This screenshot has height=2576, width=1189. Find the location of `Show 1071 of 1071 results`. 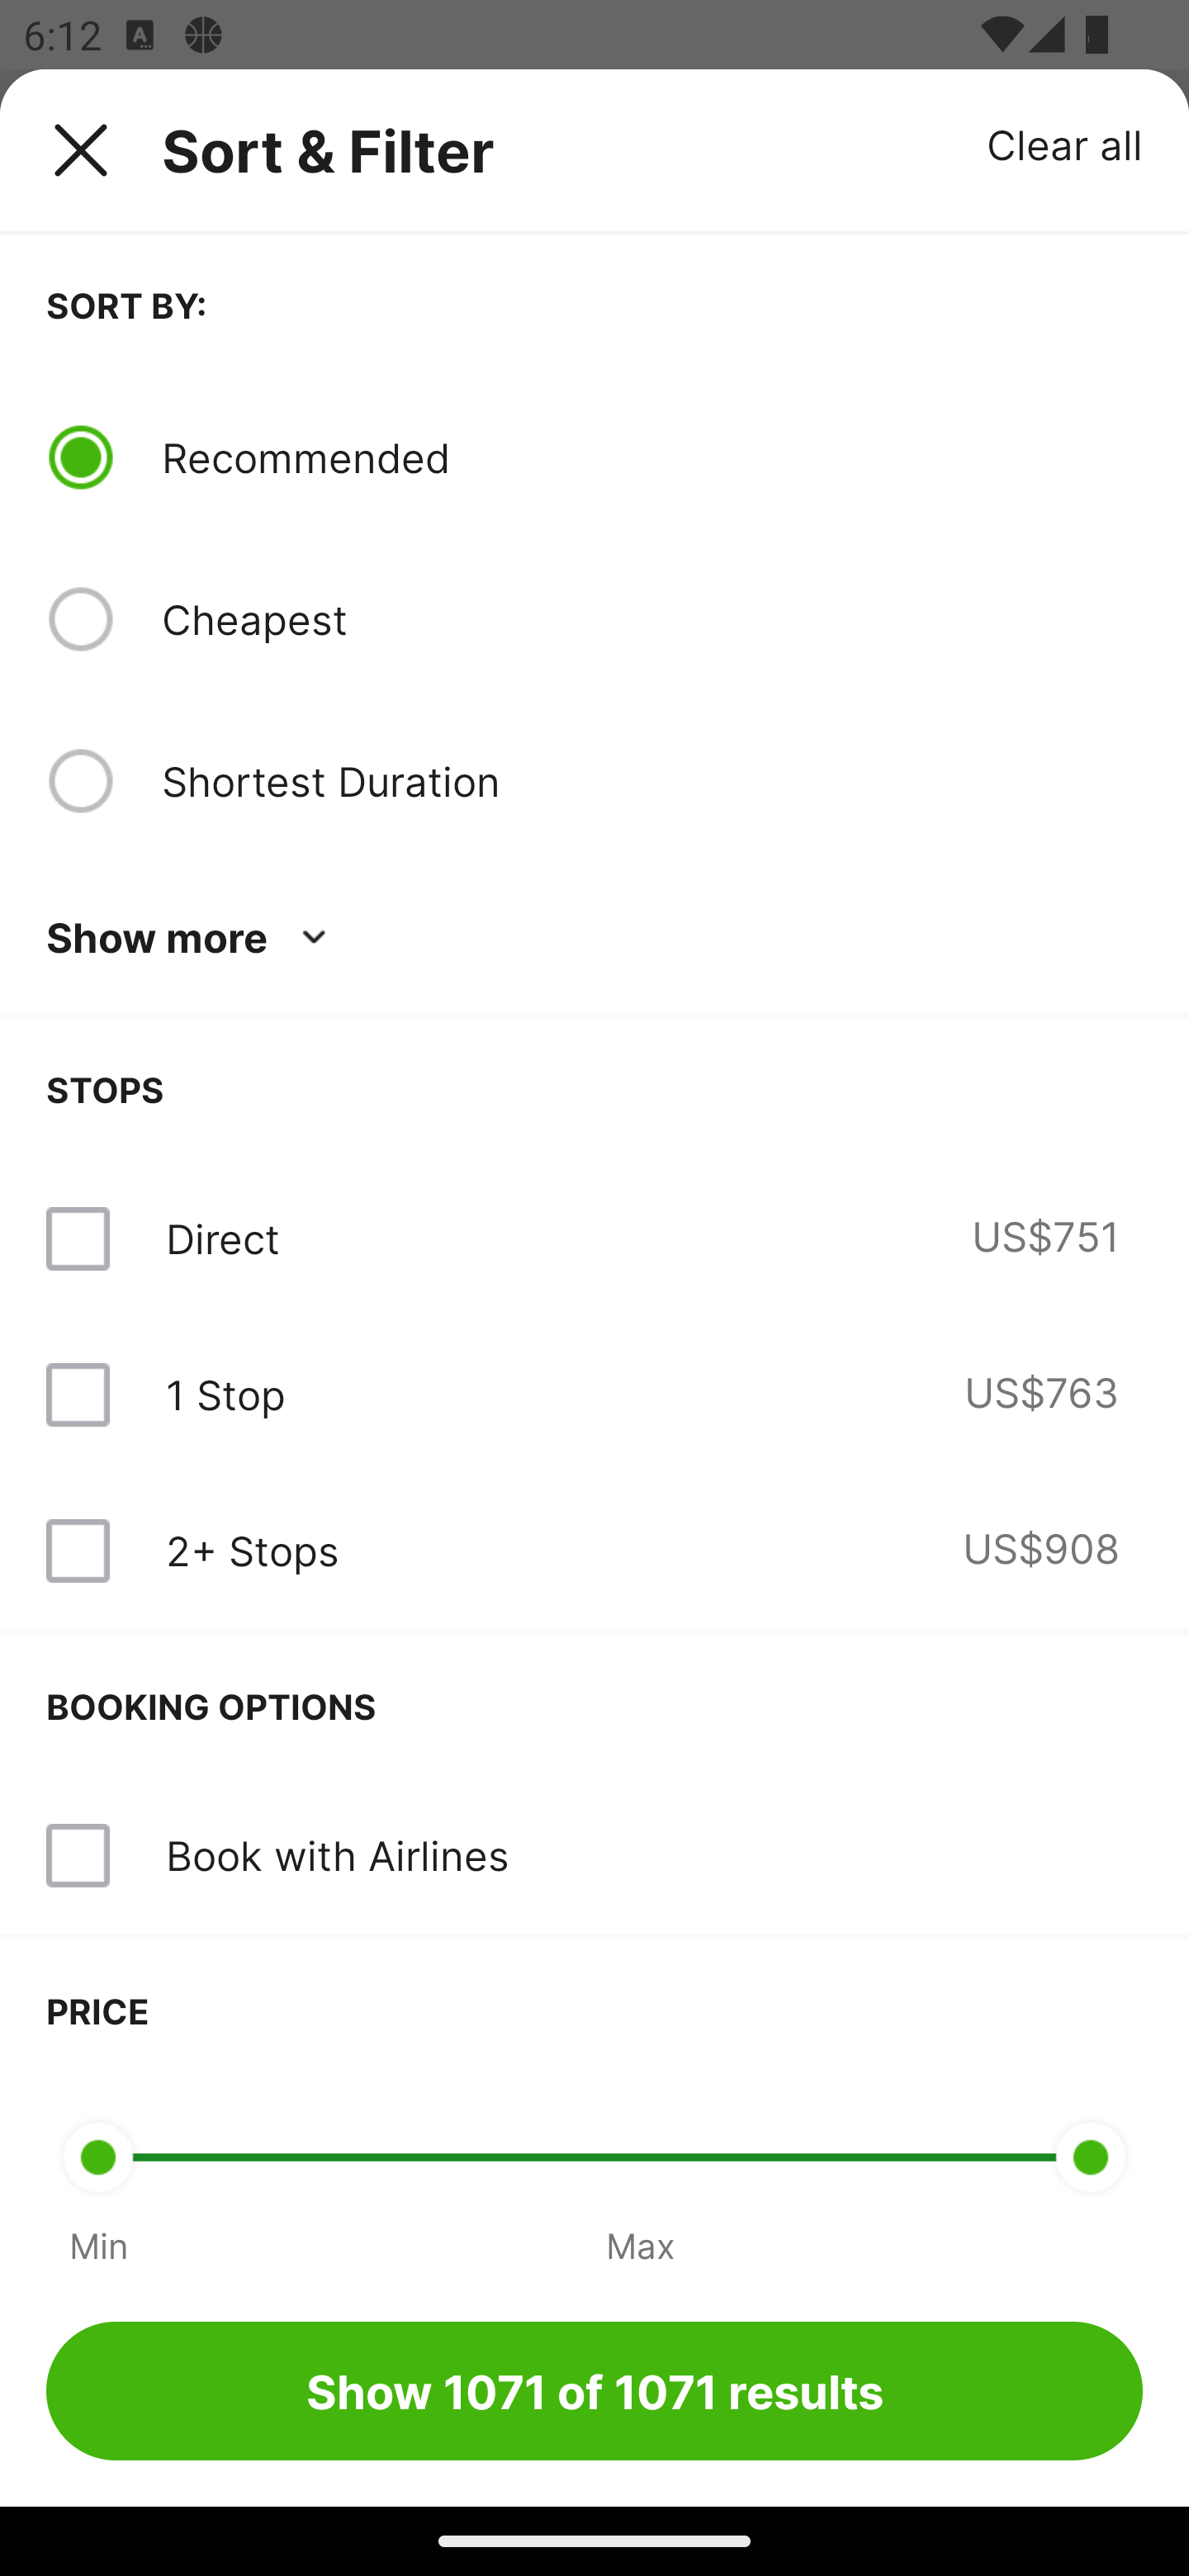

Show 1071 of 1071 results is located at coordinates (594, 2390).